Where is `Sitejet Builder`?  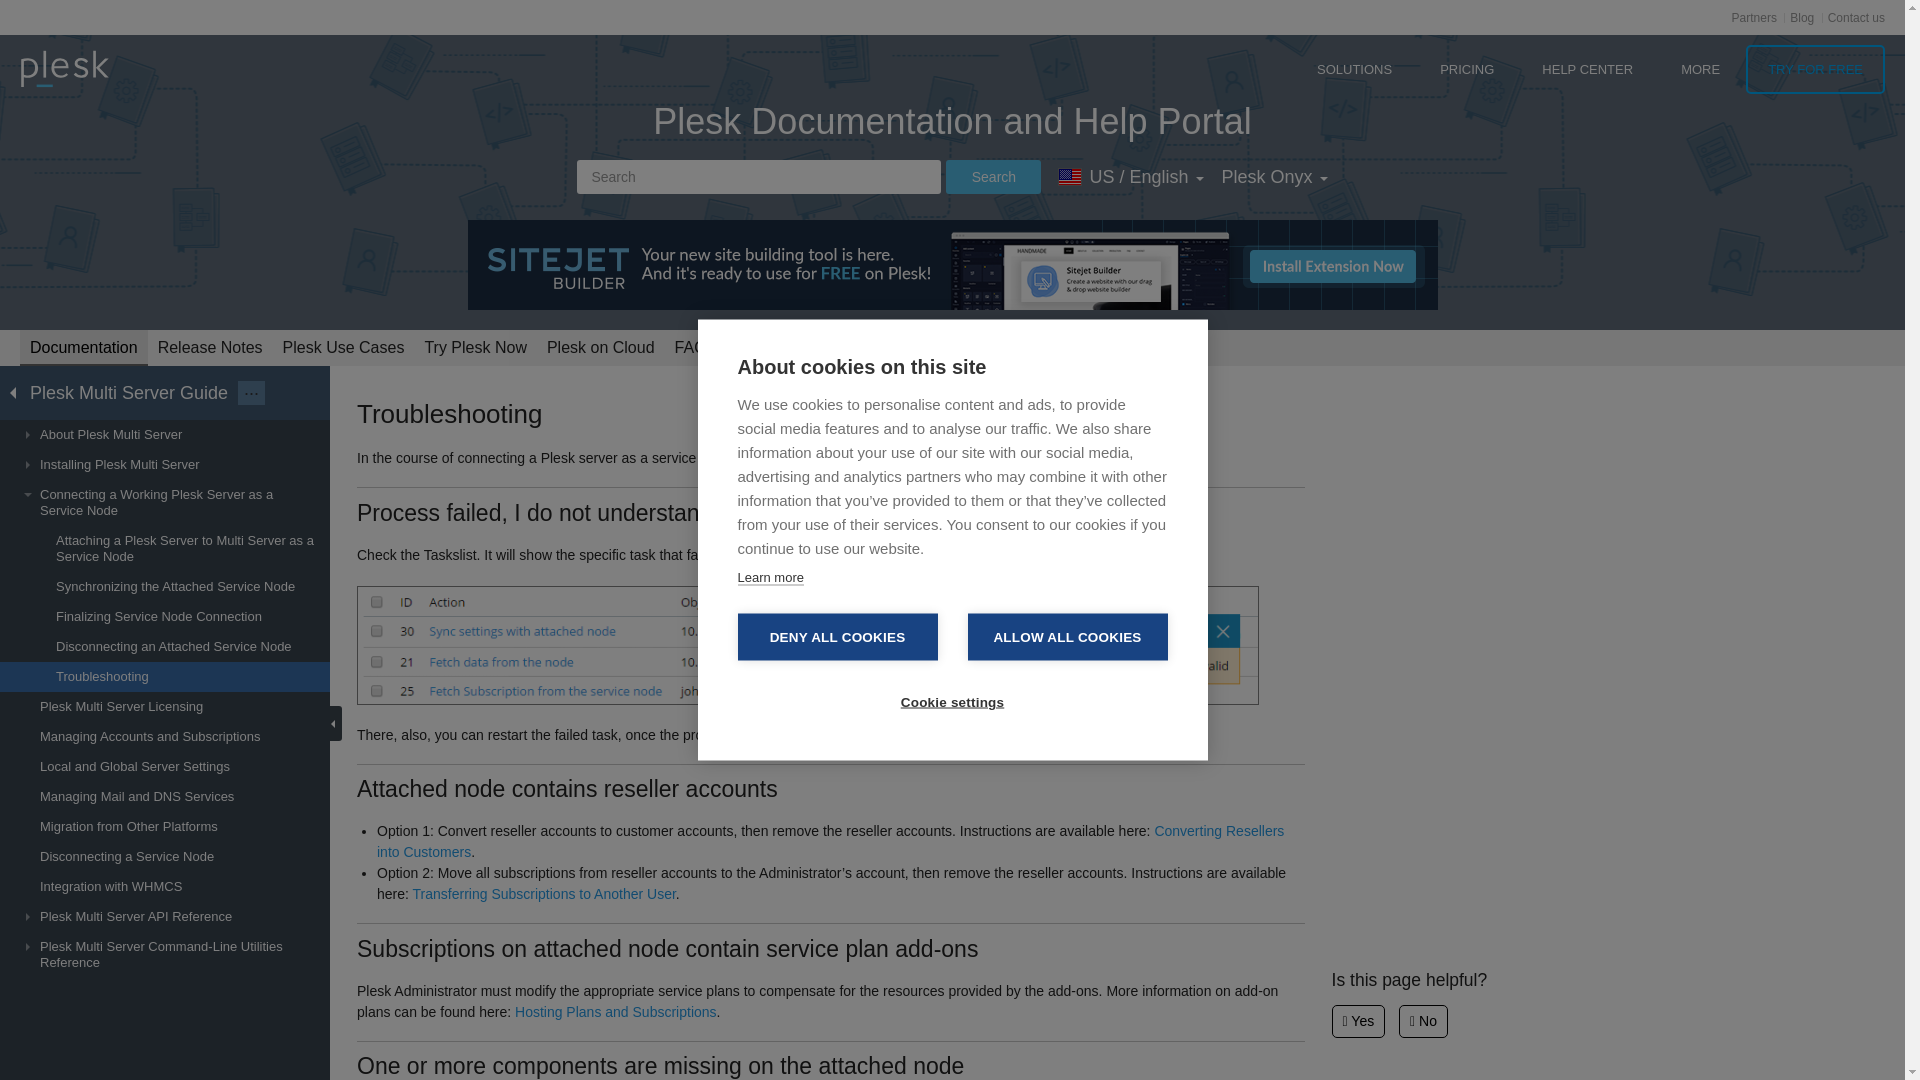
Sitejet Builder is located at coordinates (953, 264).